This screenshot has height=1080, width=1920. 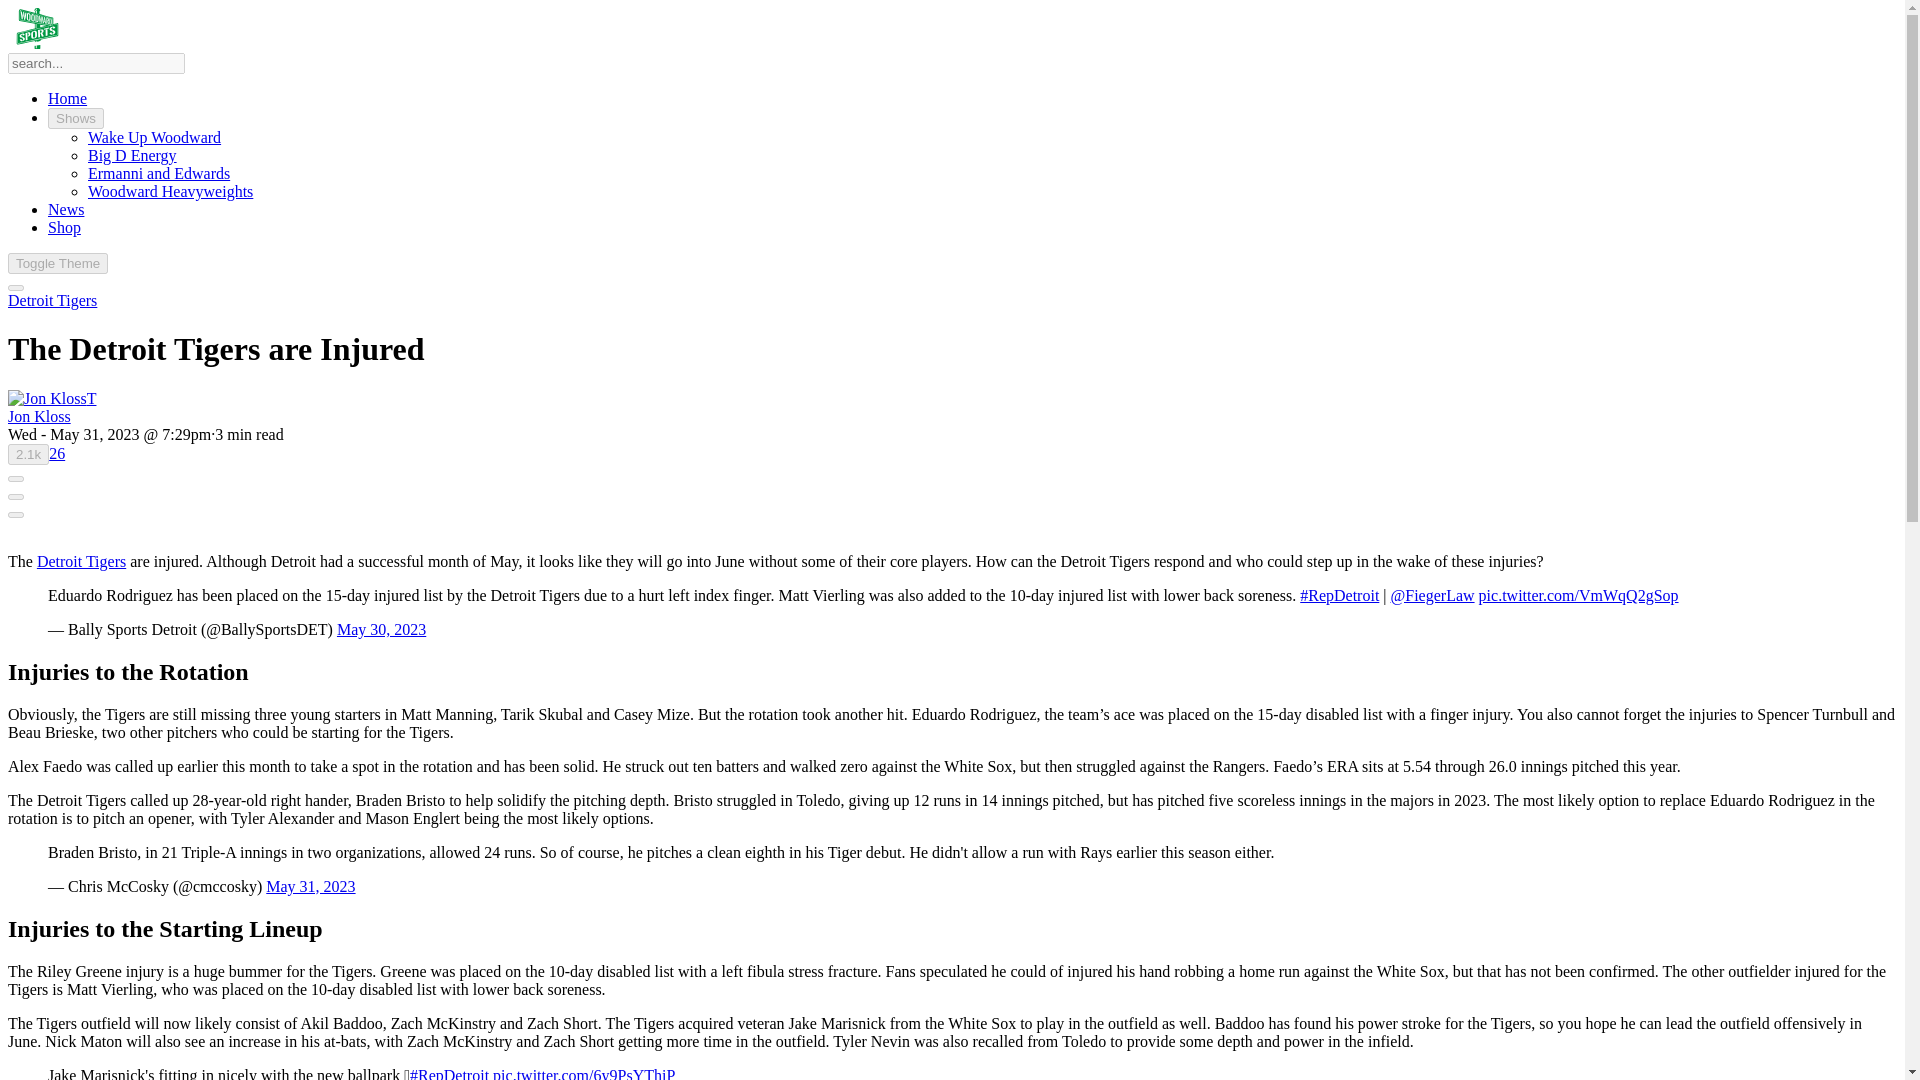 What do you see at coordinates (159, 174) in the screenshot?
I see `Ermanni and Edwards` at bounding box center [159, 174].